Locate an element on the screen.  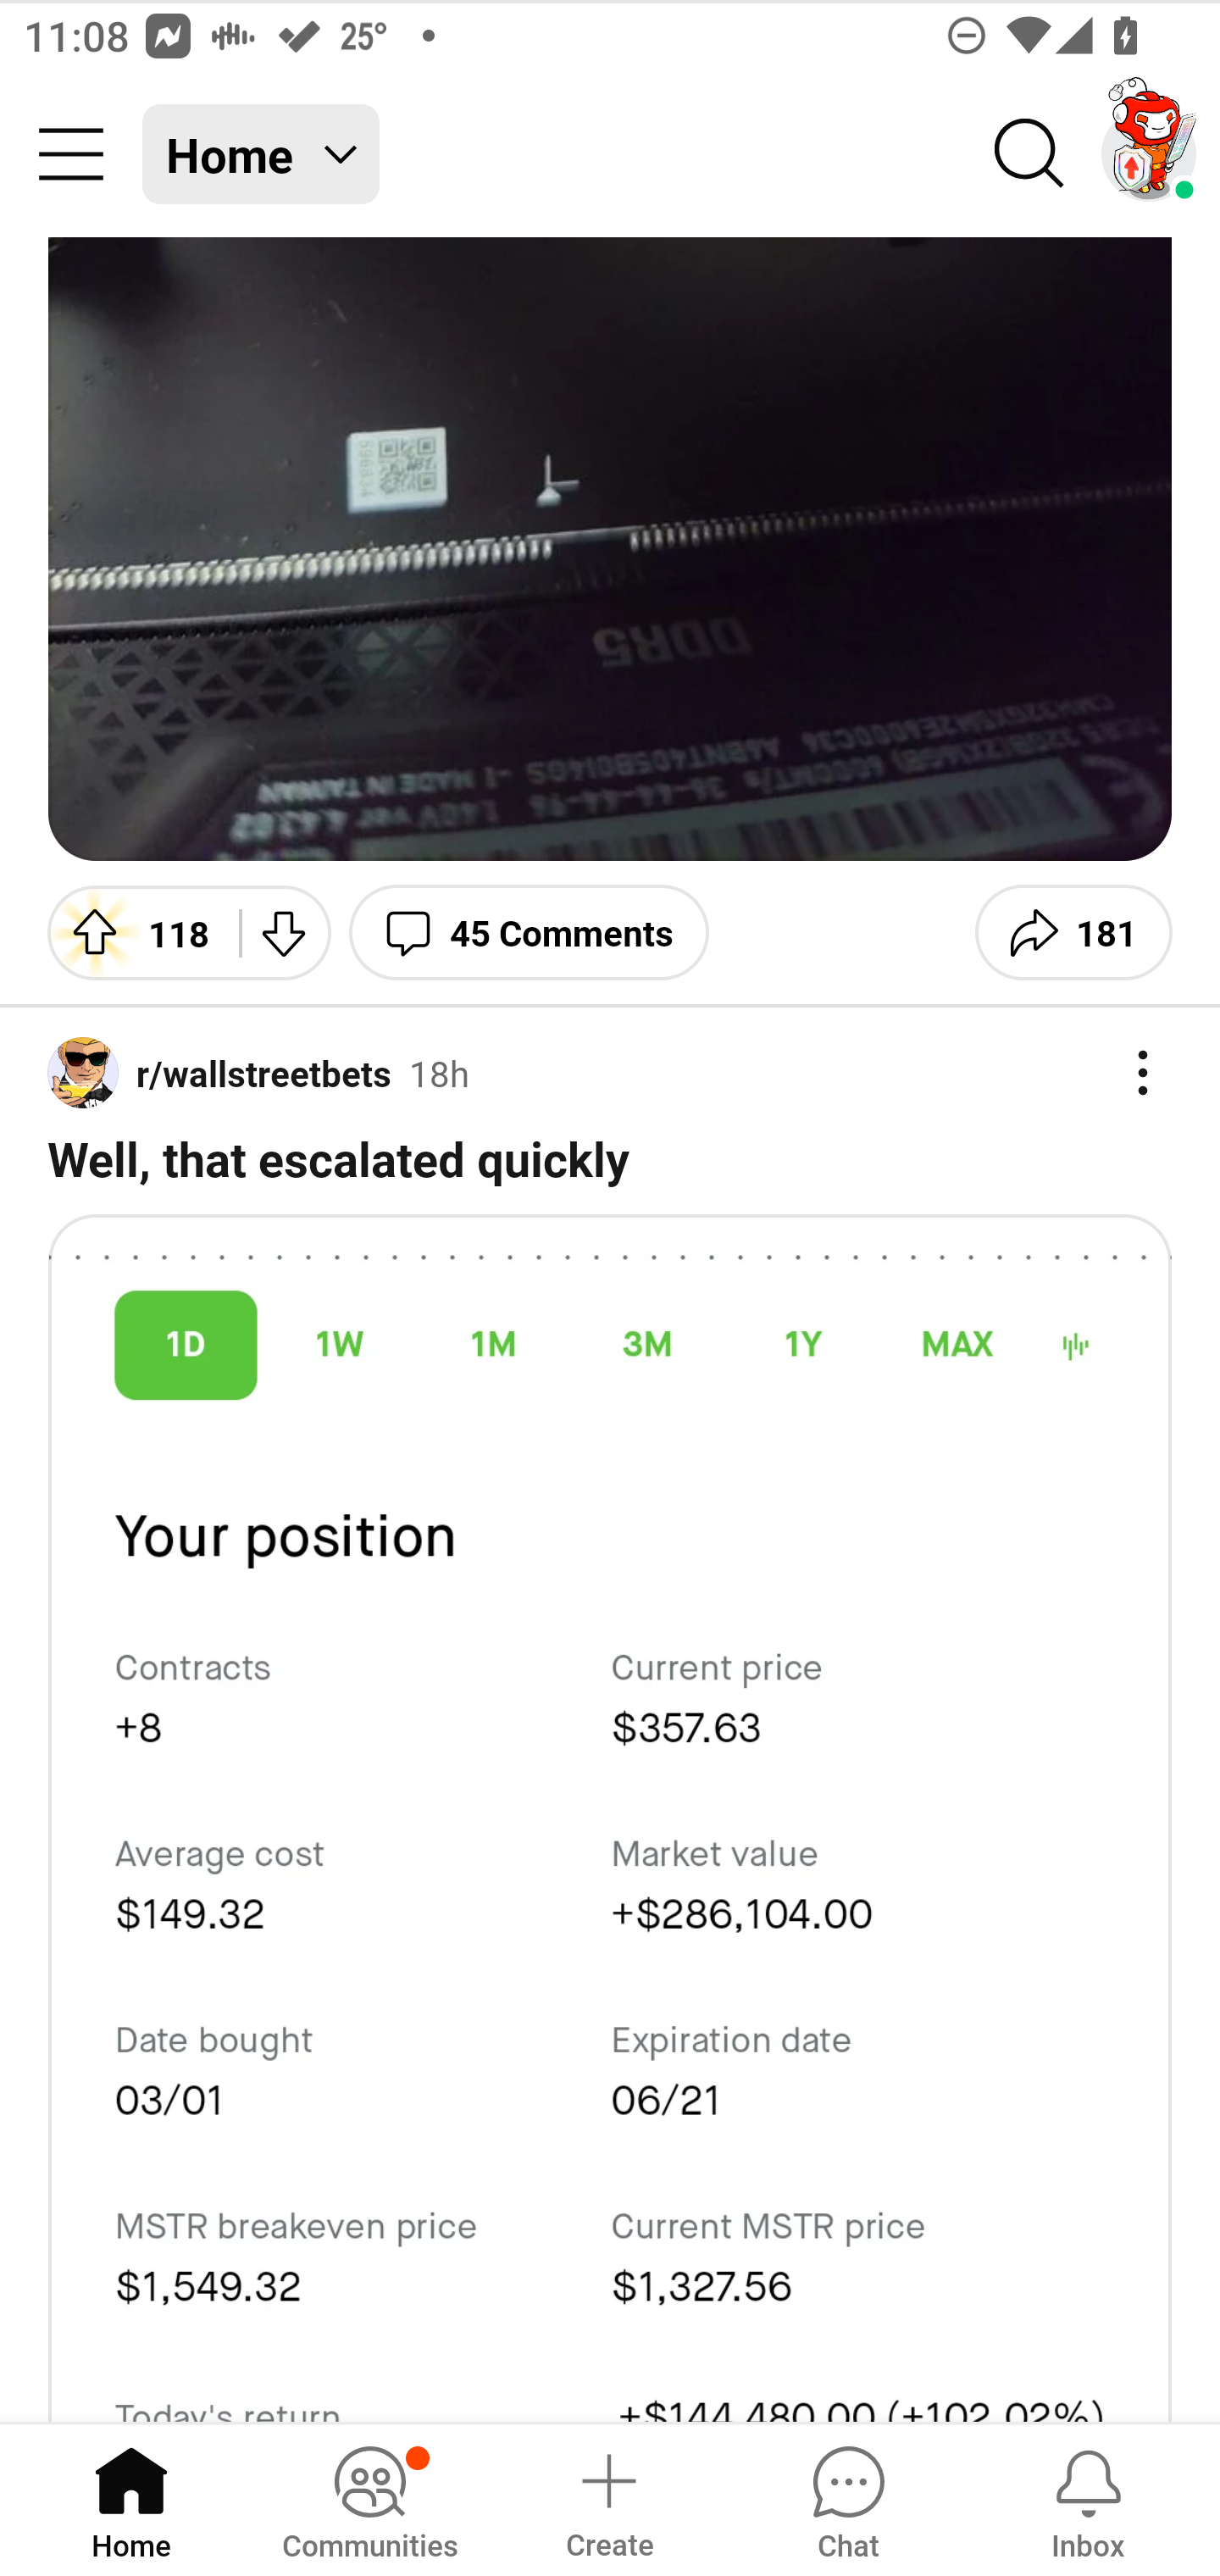
Communities, has notifications Communities is located at coordinates (369, 2498).